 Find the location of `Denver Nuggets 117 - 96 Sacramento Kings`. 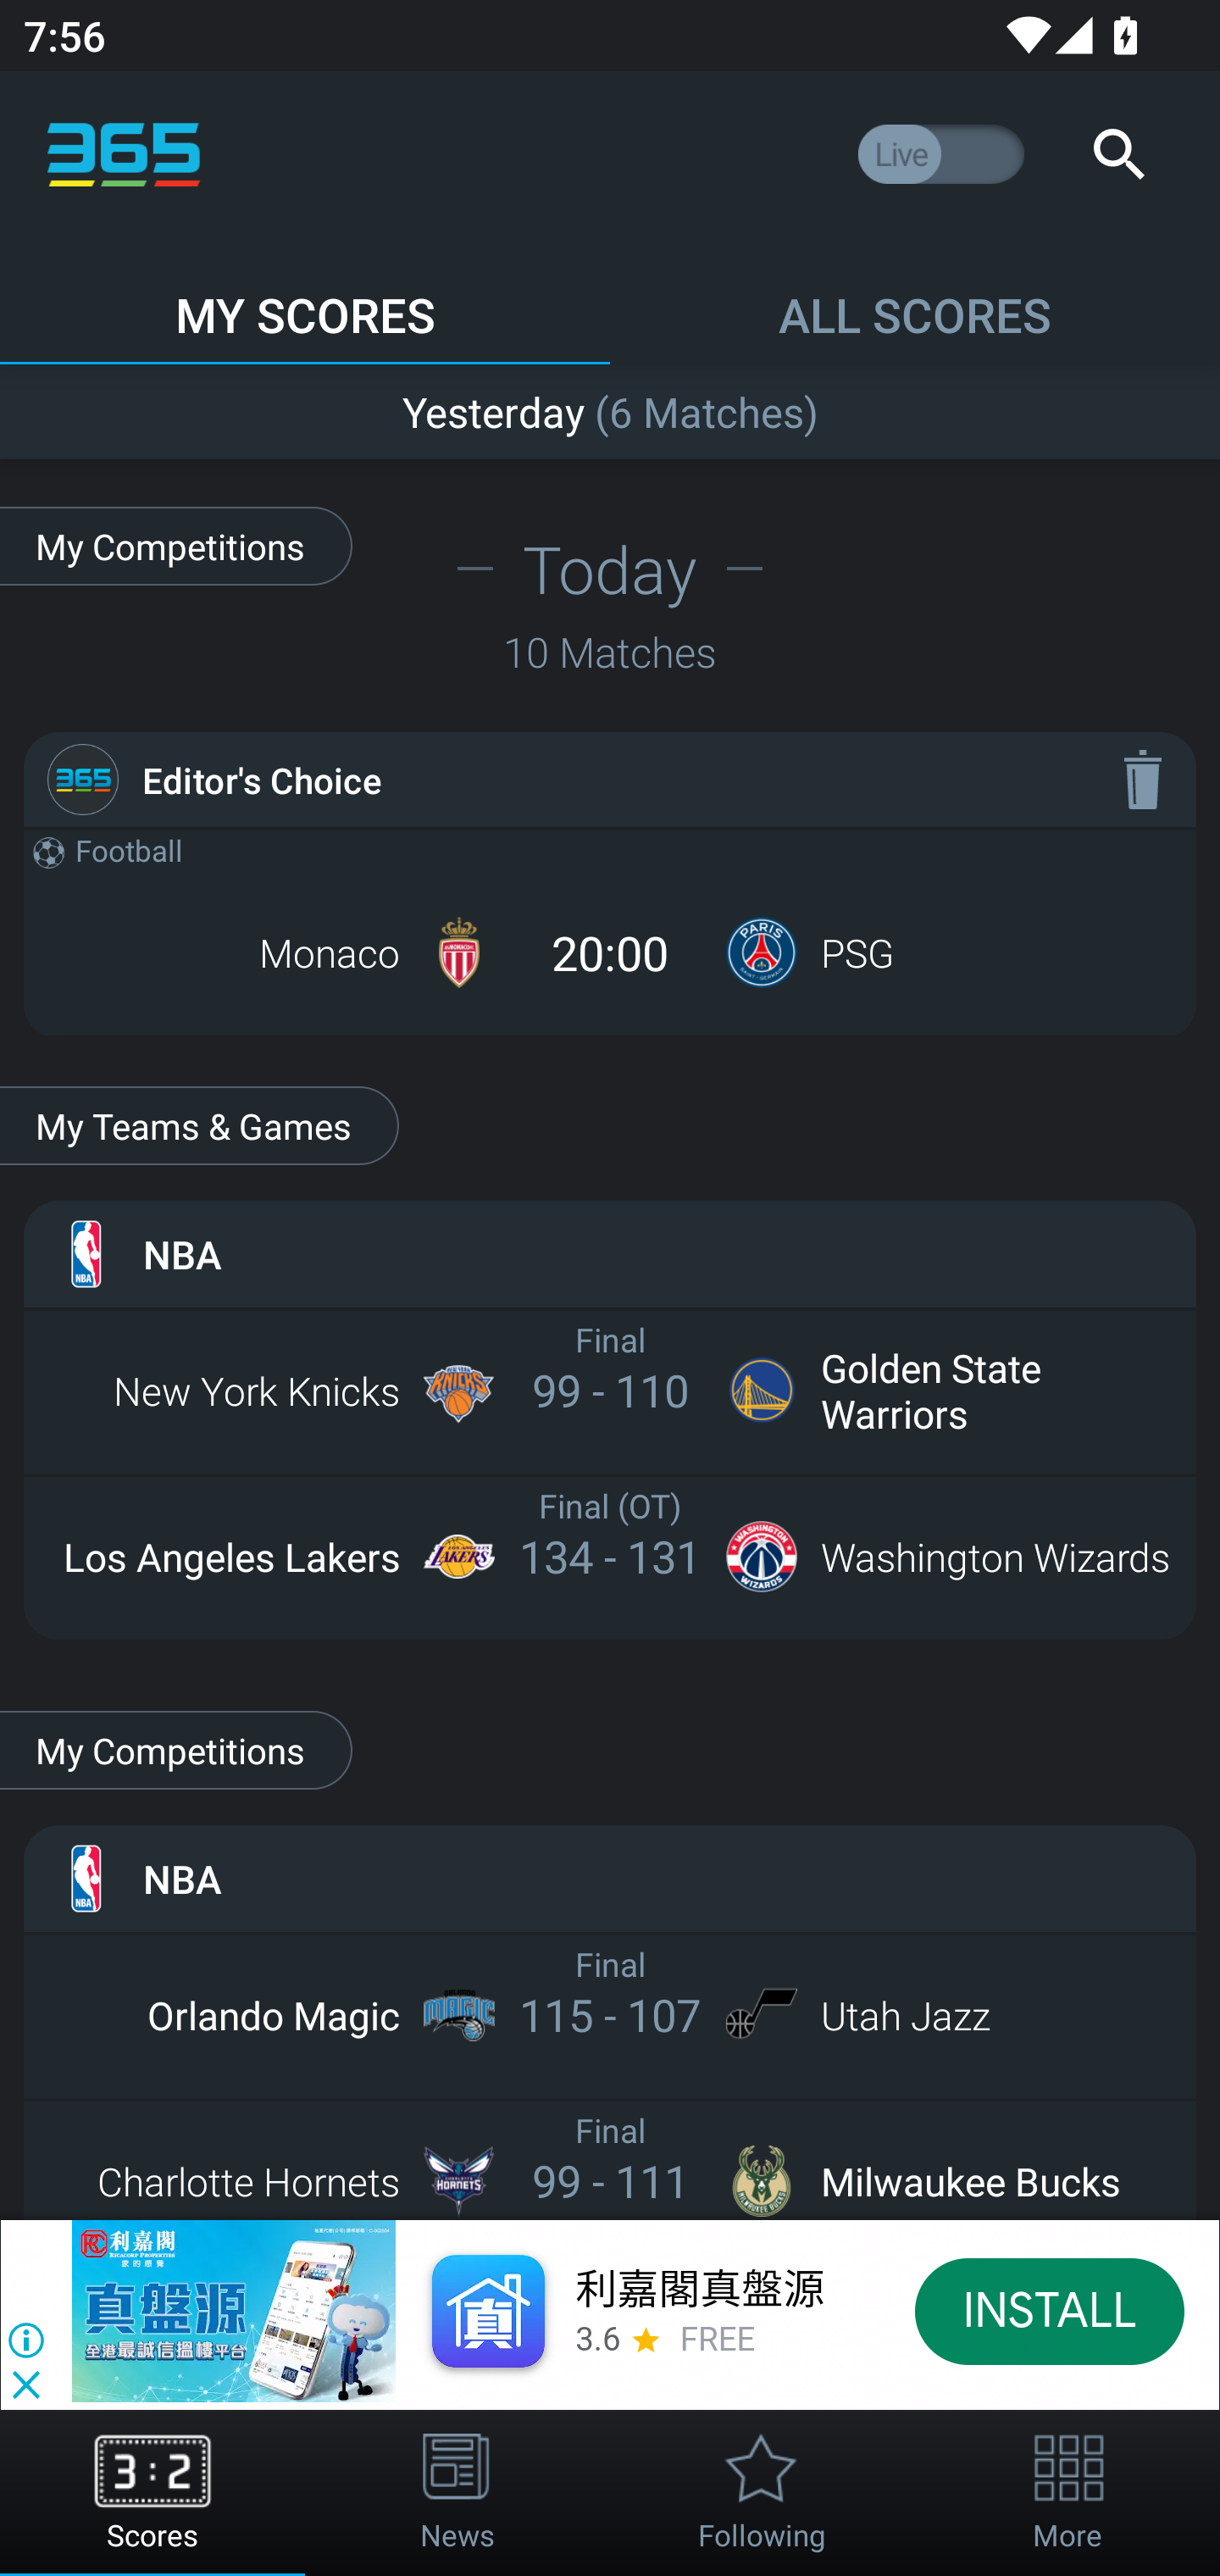

Denver Nuggets 117 - 96 Sacramento Kings is located at coordinates (610, 405).